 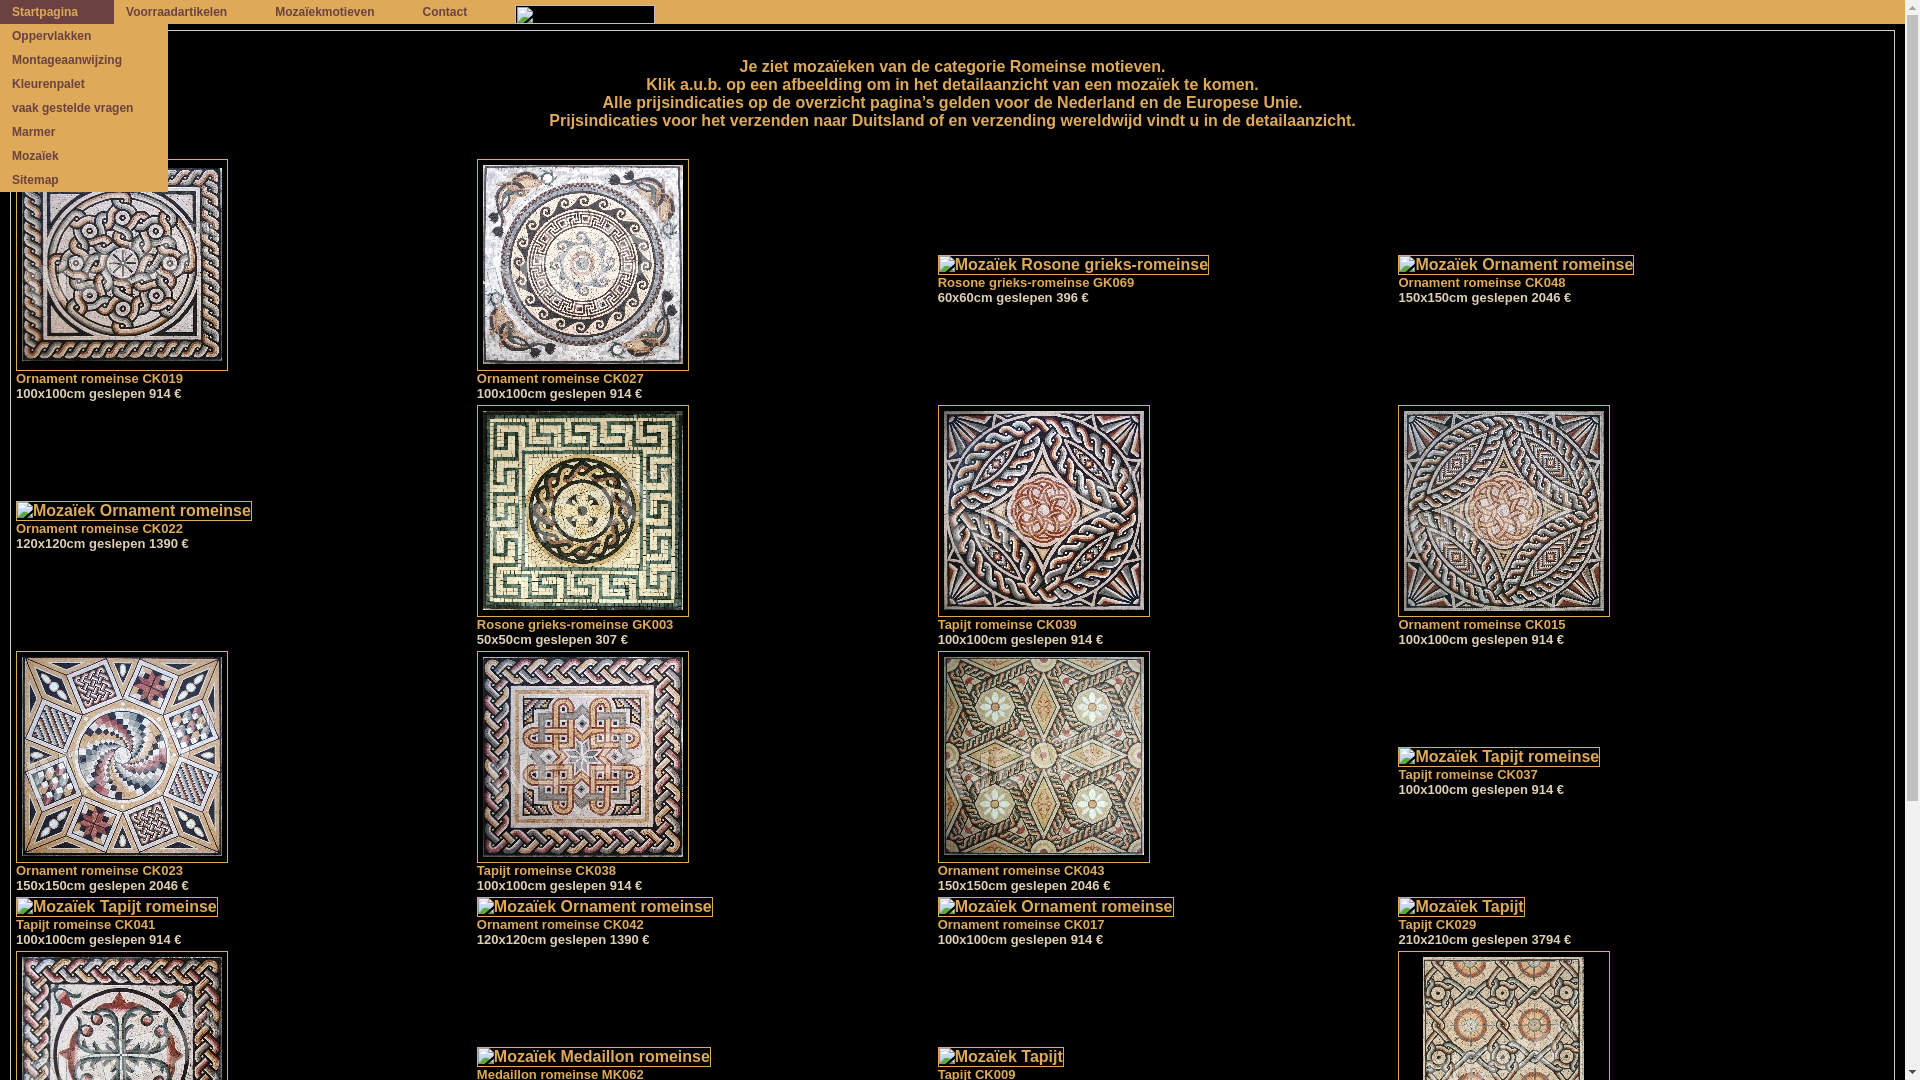 I want to click on Montageaanwijzing, so click(x=84, y=60).